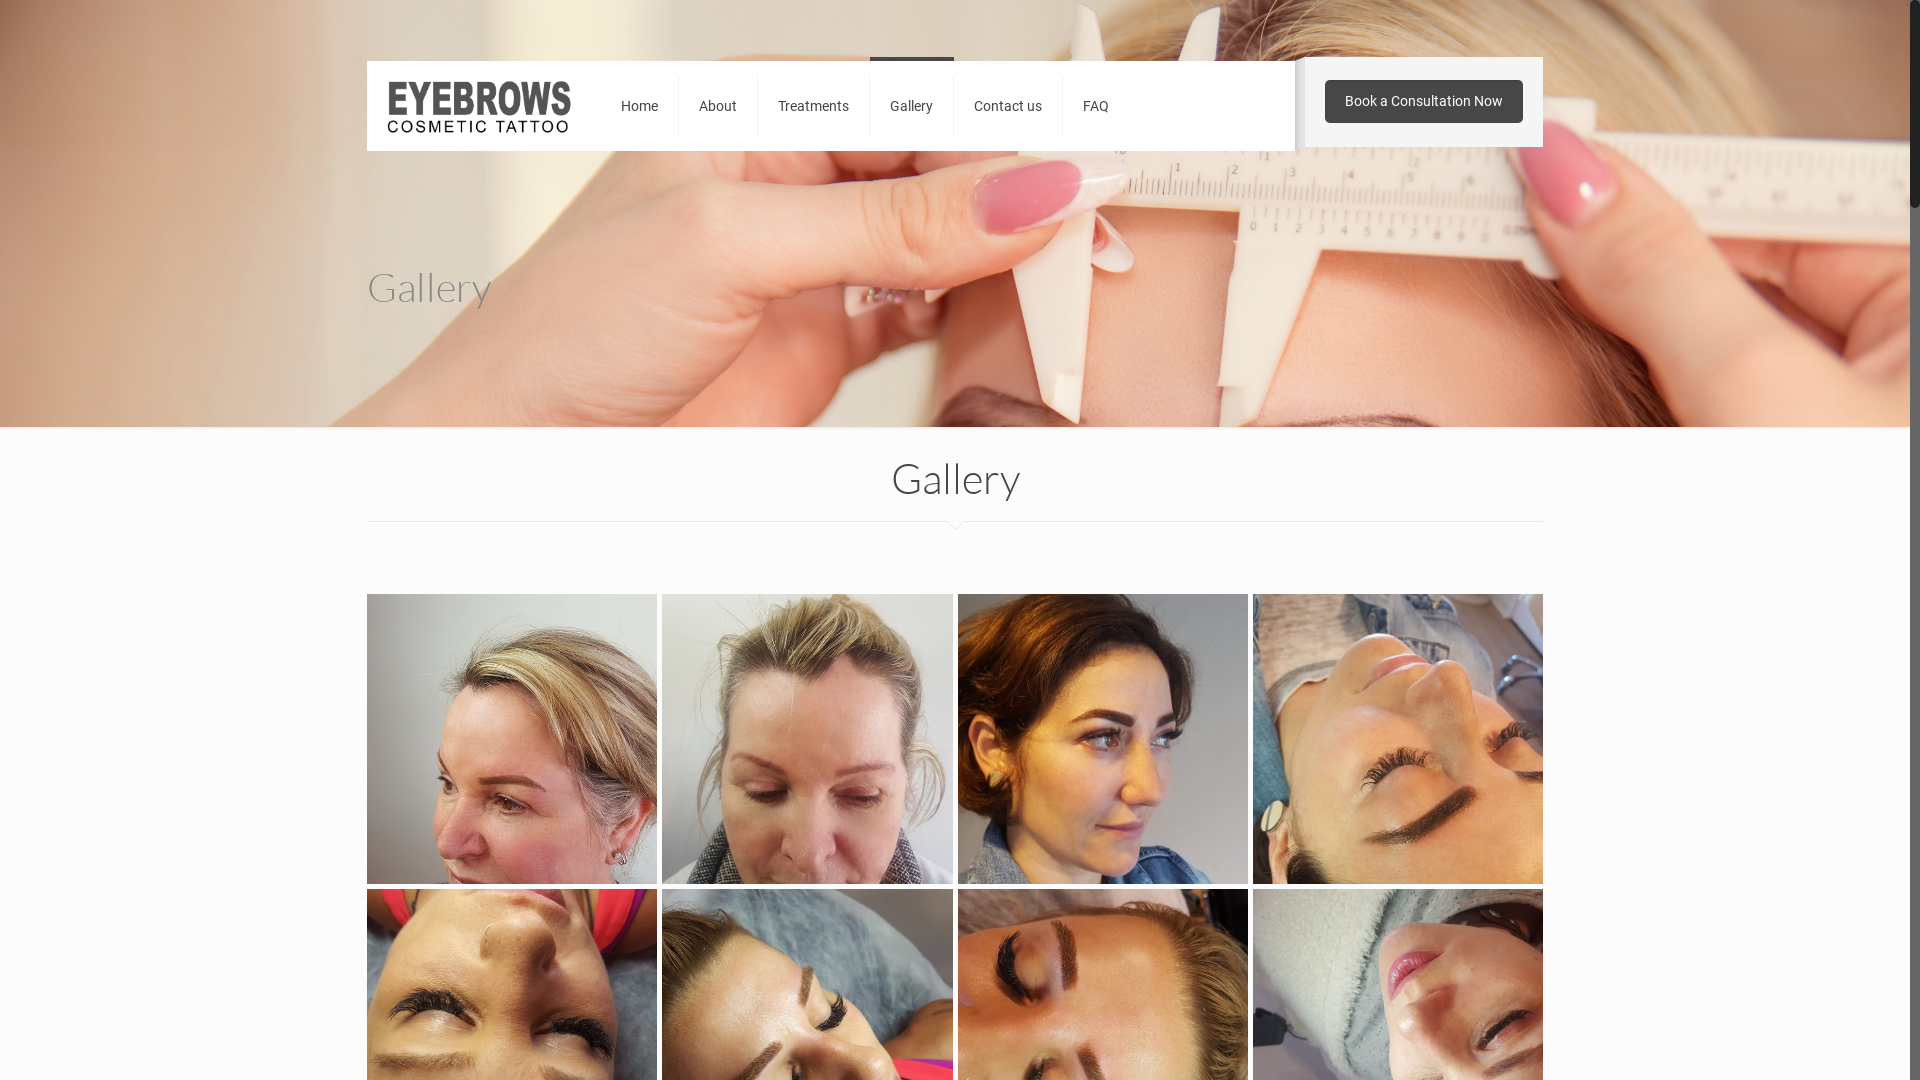 Image resolution: width=1920 pixels, height=1080 pixels. What do you see at coordinates (640, 106) in the screenshot?
I see `Home` at bounding box center [640, 106].